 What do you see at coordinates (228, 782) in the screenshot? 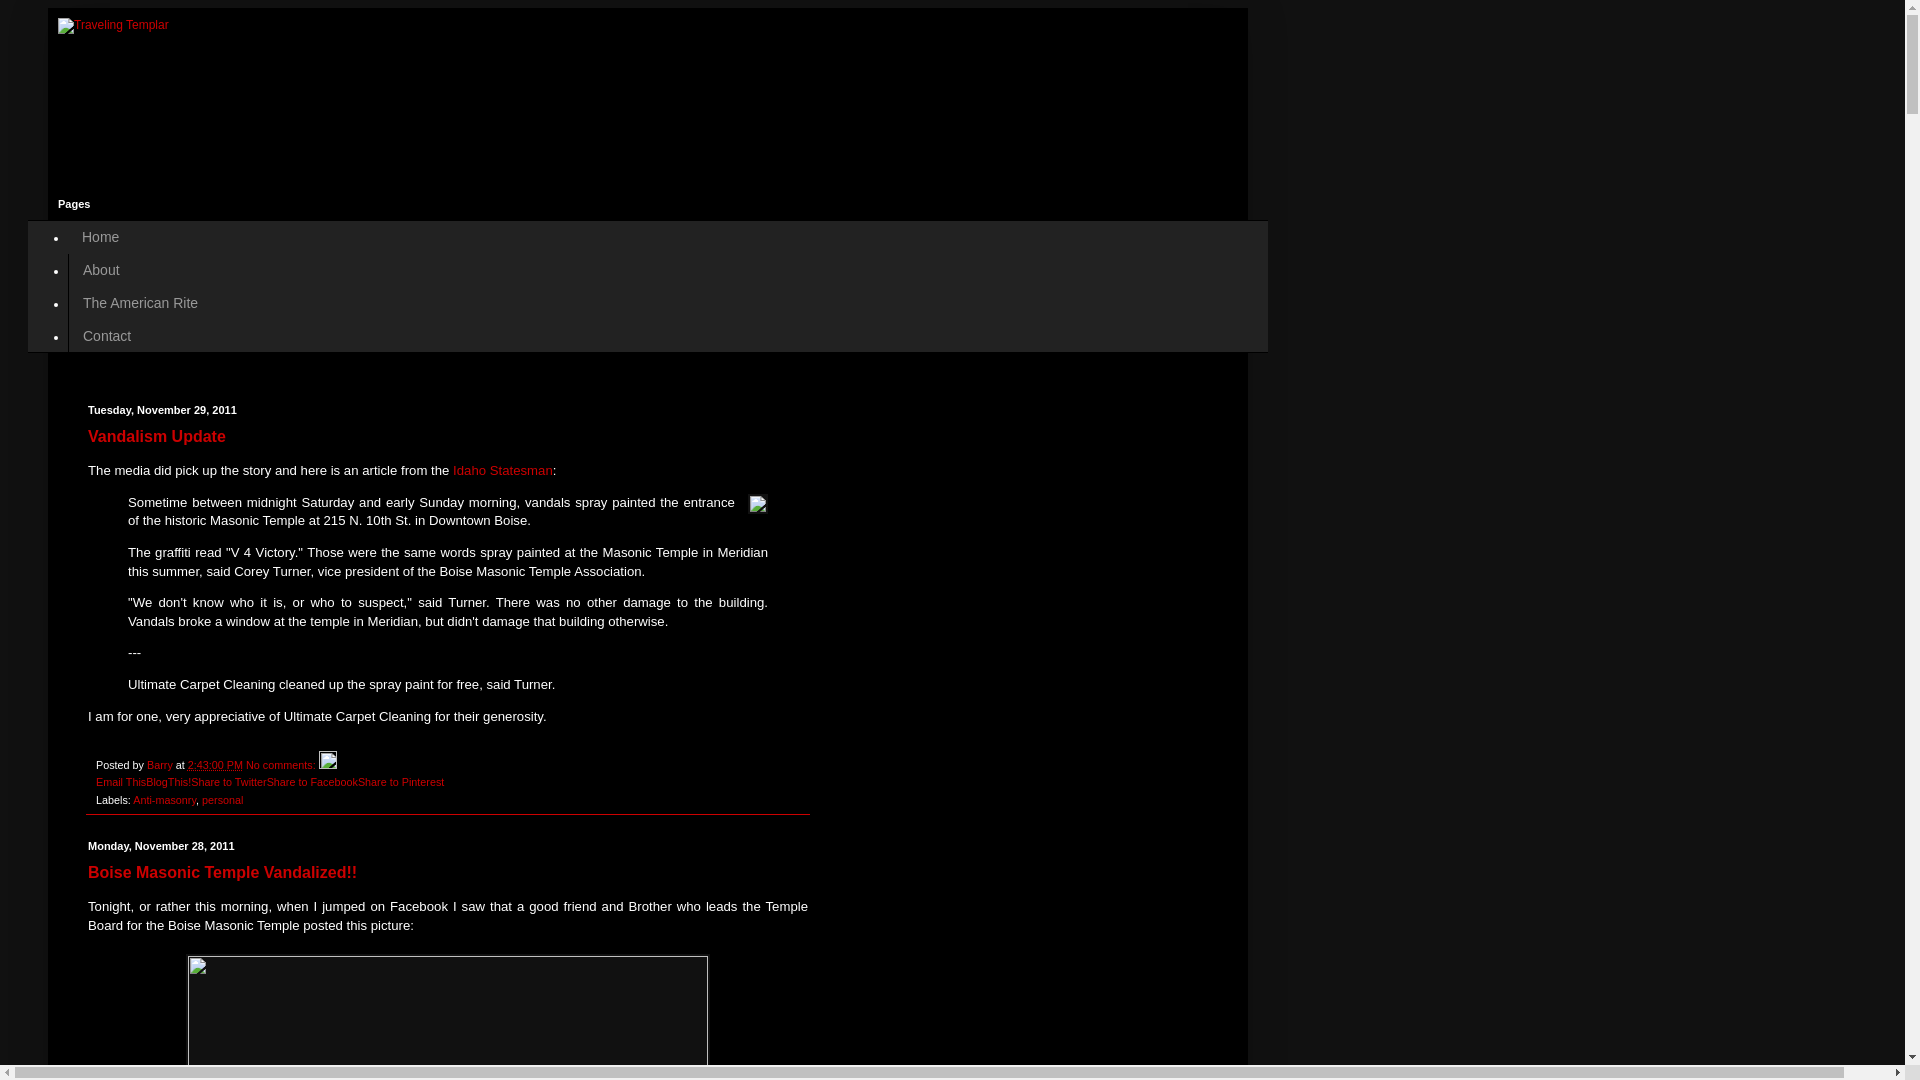
I see `Share to Twitter` at bounding box center [228, 782].